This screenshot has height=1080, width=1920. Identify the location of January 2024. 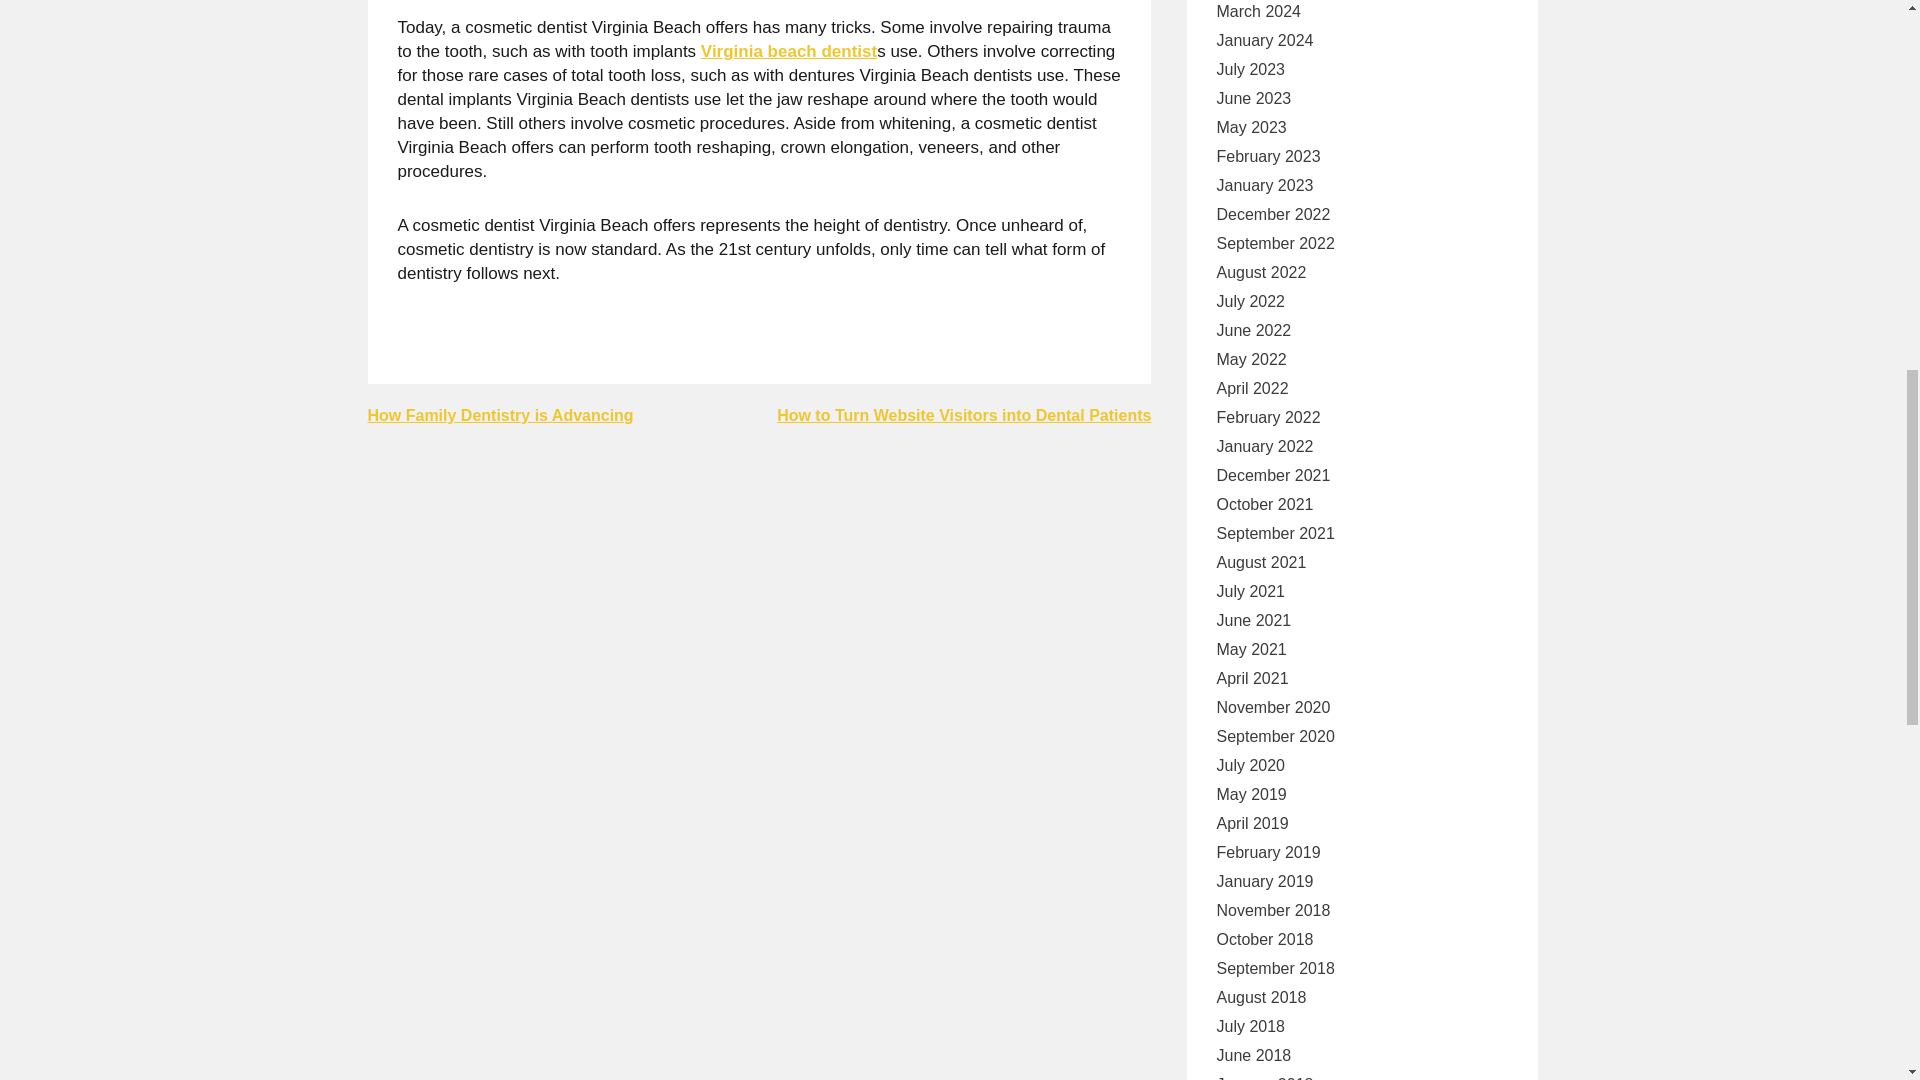
(1264, 40).